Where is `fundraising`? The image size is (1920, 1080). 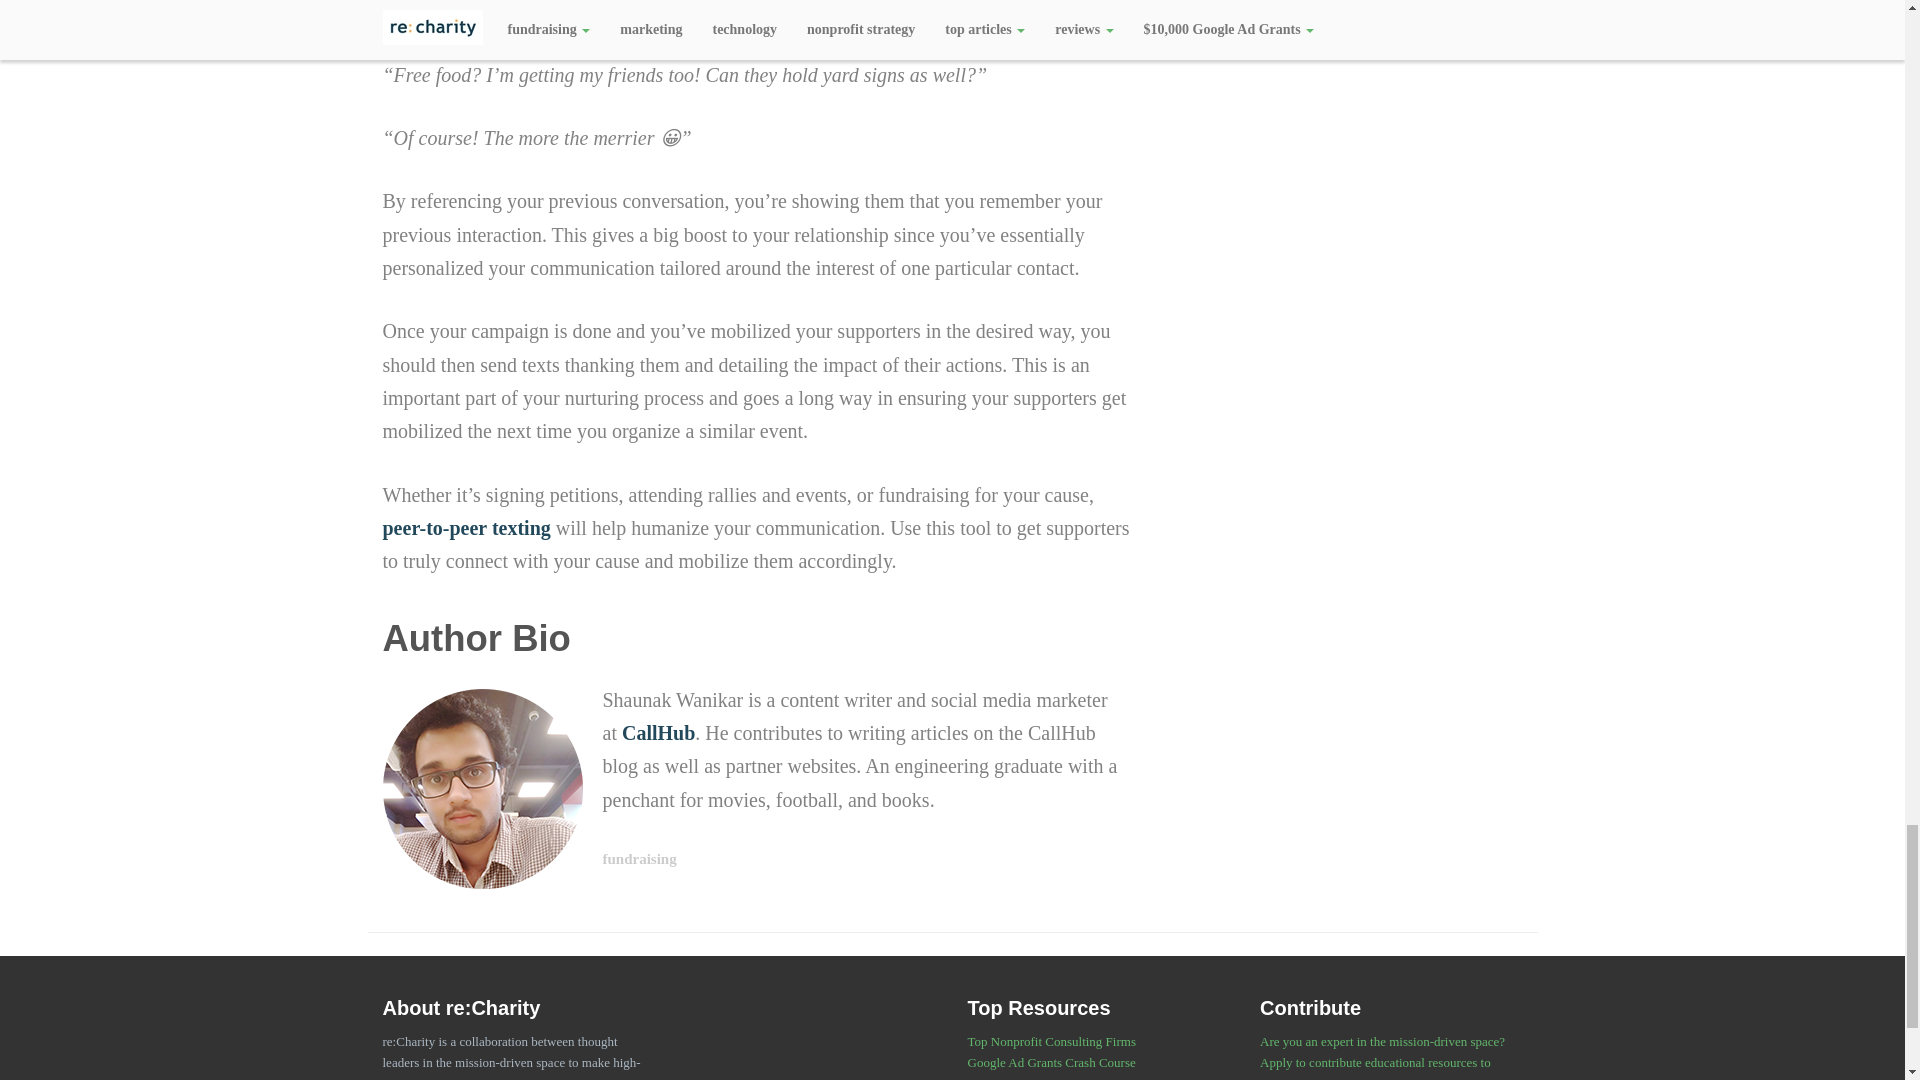
fundraising is located at coordinates (638, 859).